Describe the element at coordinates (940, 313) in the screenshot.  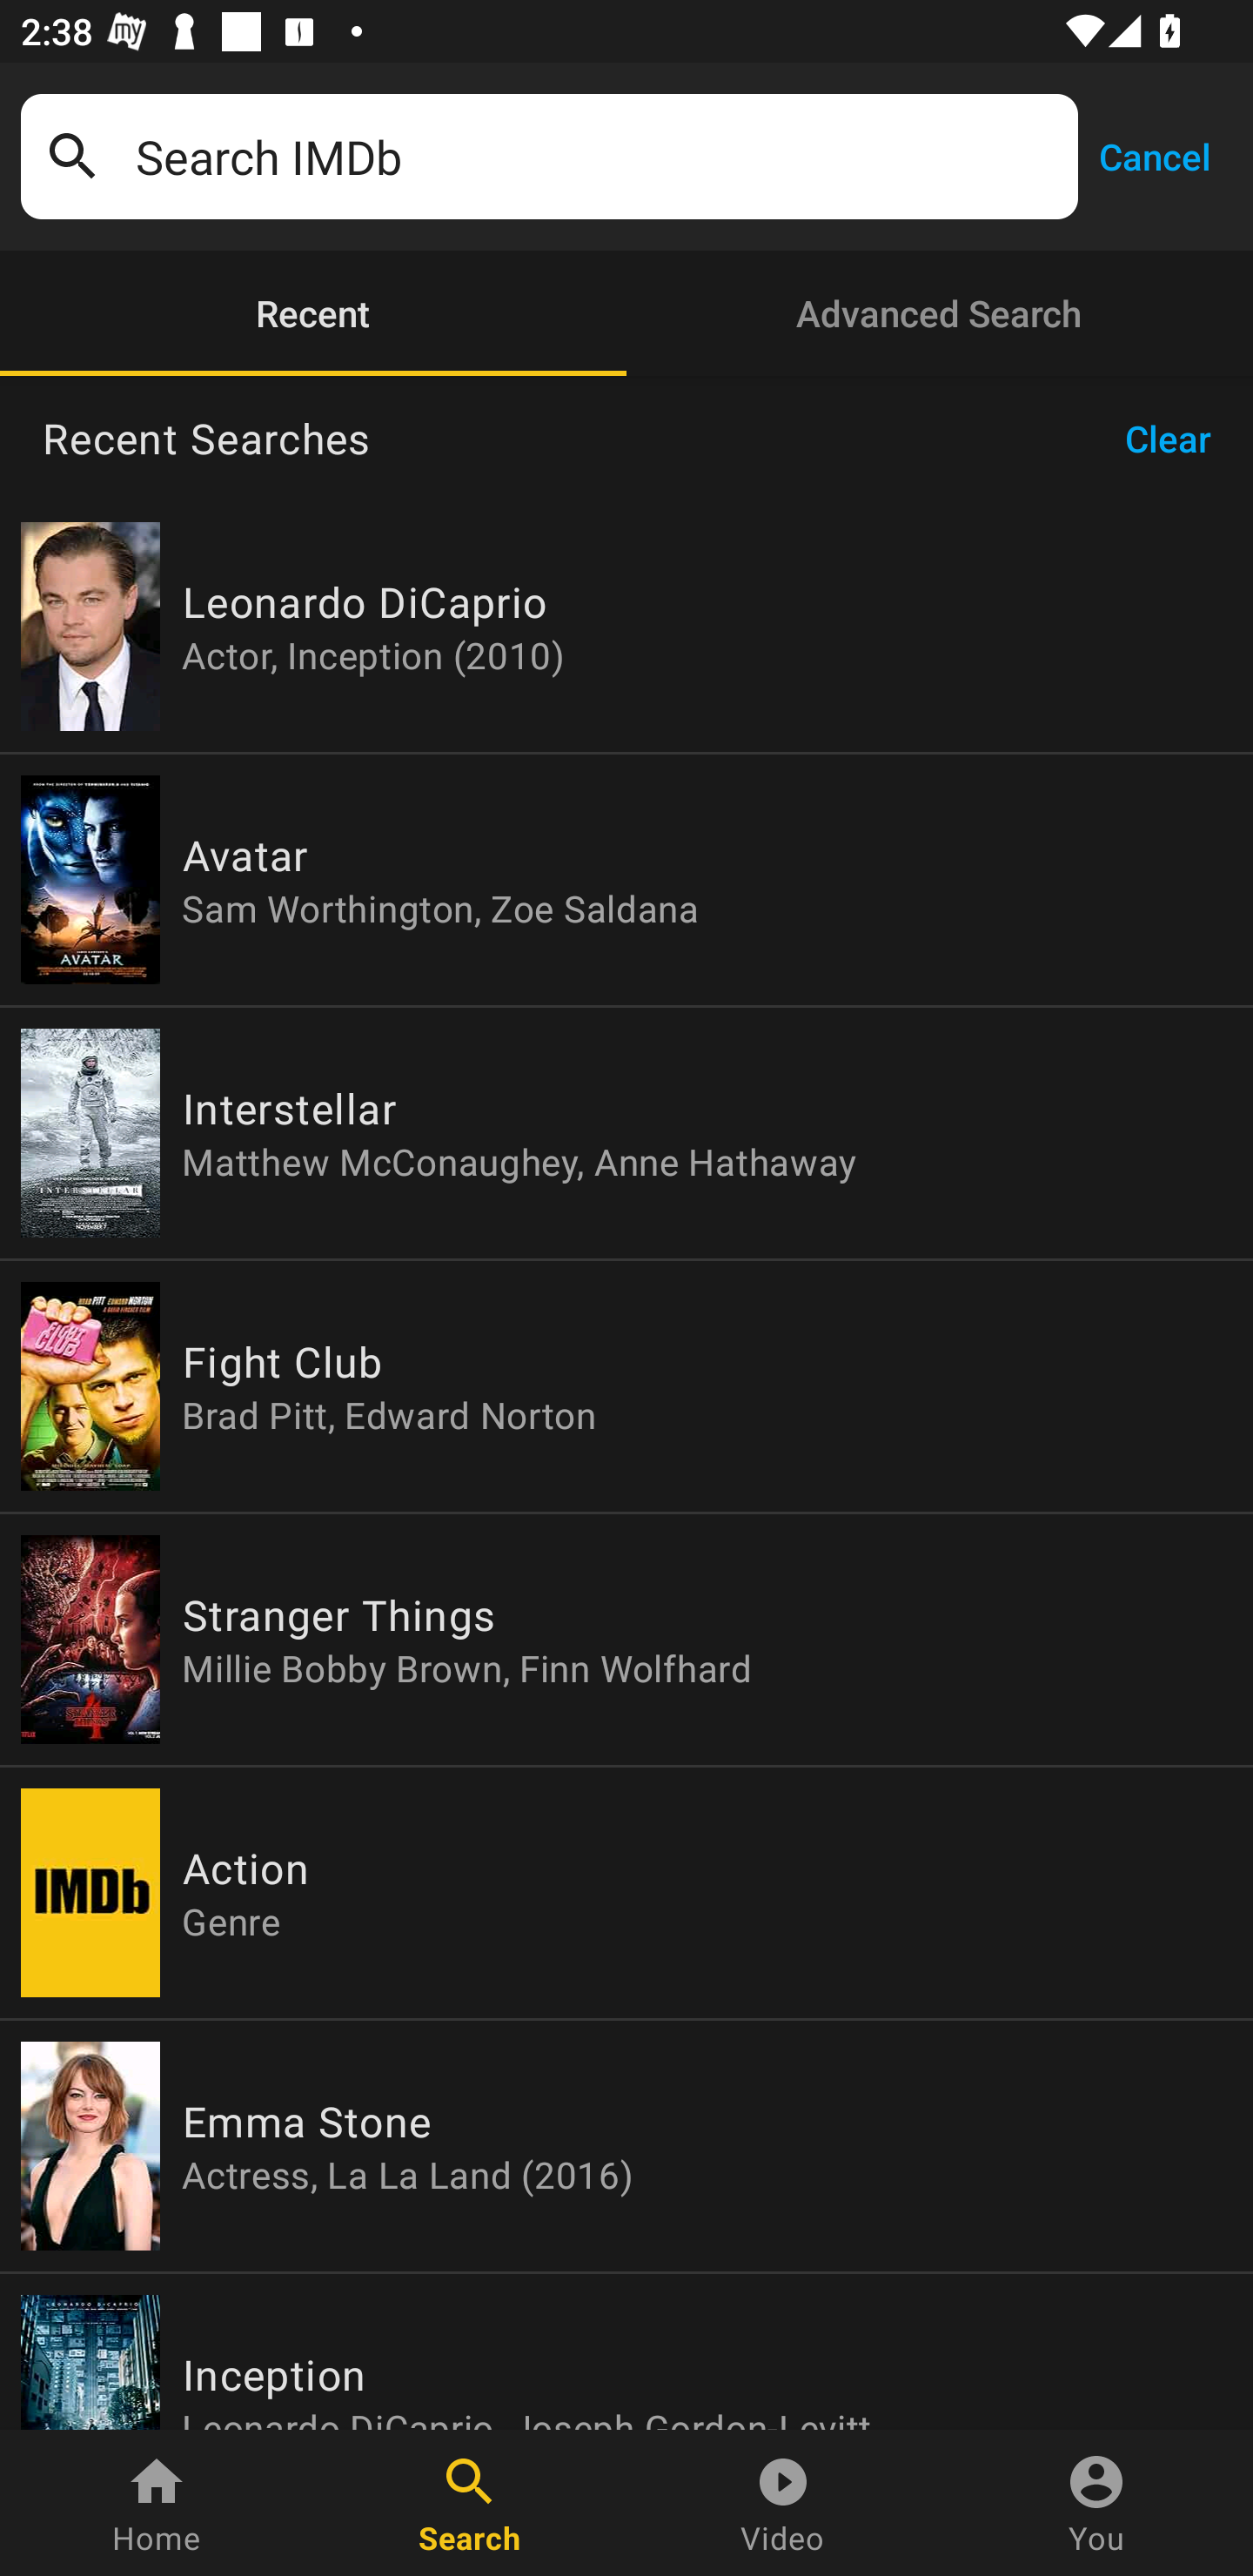
I see `Advanced Search` at that location.